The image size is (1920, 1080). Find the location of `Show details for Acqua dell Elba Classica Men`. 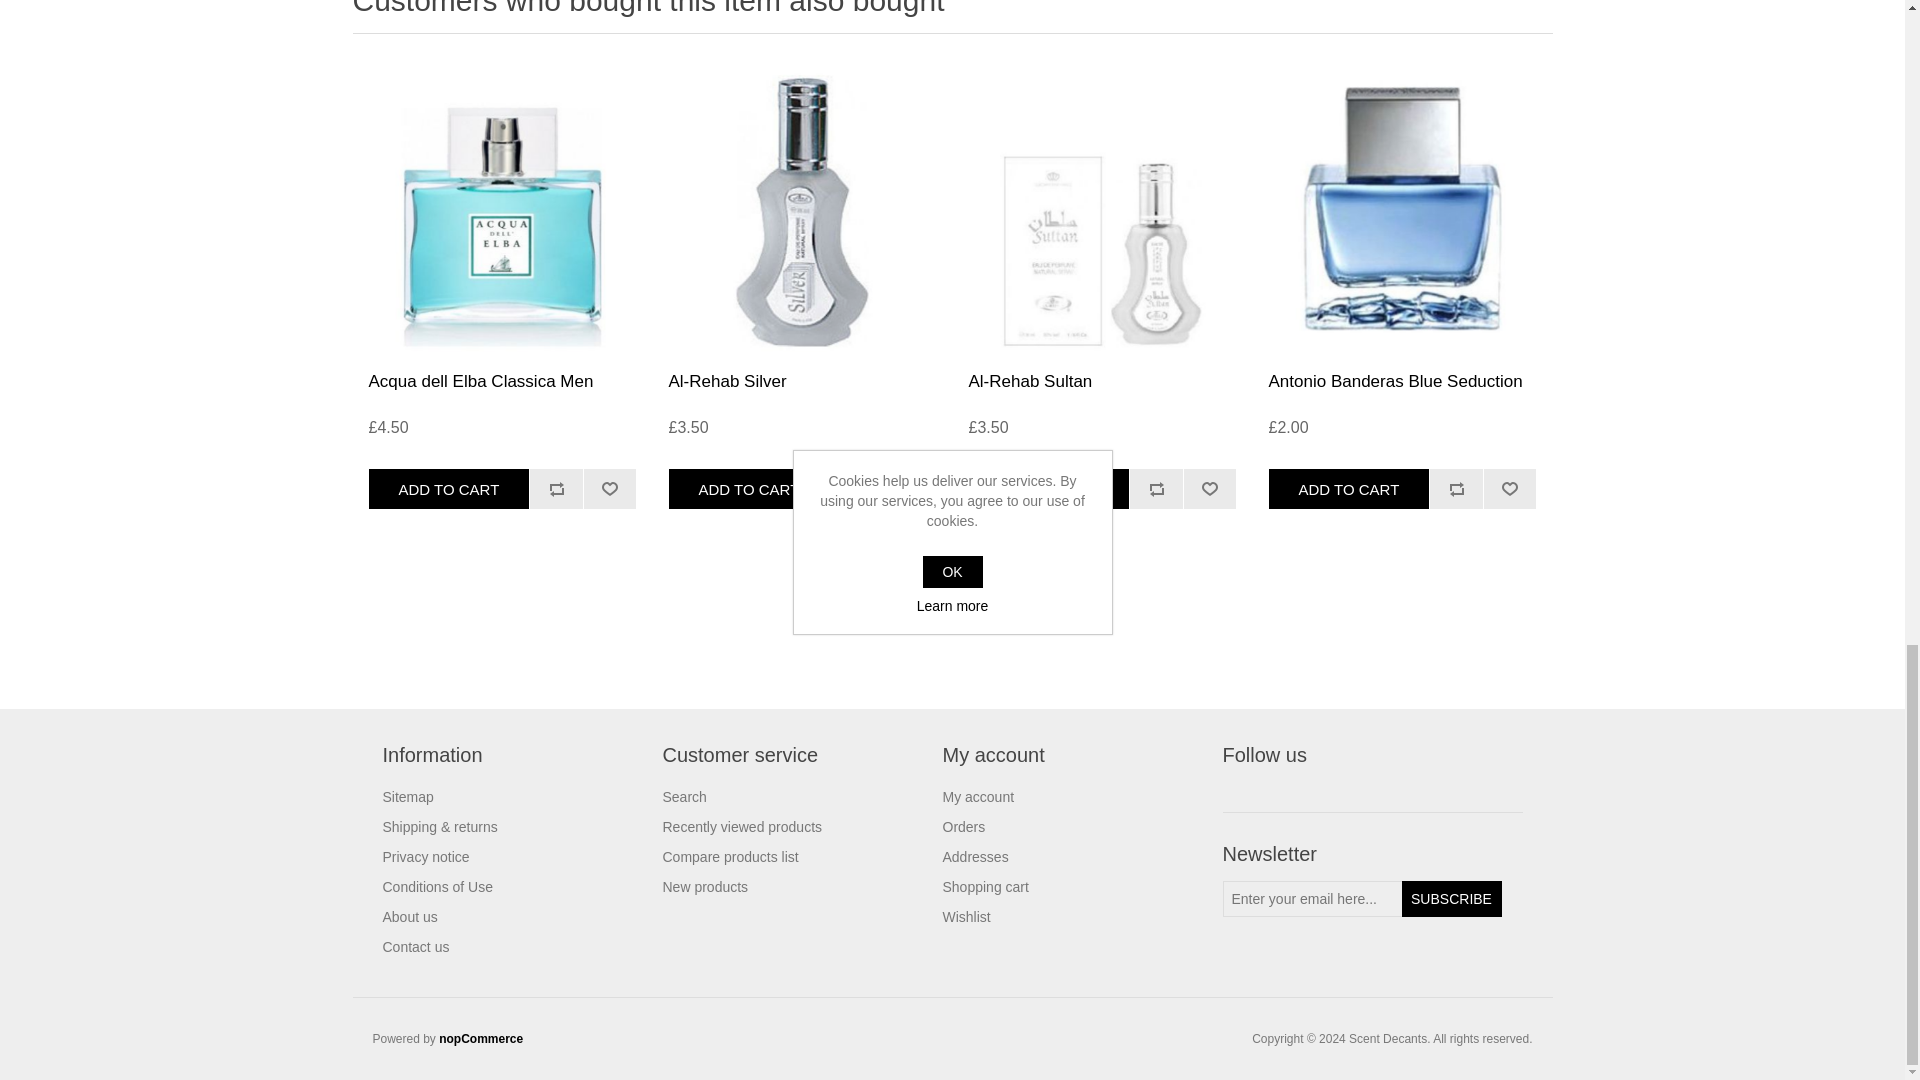

Show details for Acqua dell Elba Classica Men is located at coordinates (501, 208).